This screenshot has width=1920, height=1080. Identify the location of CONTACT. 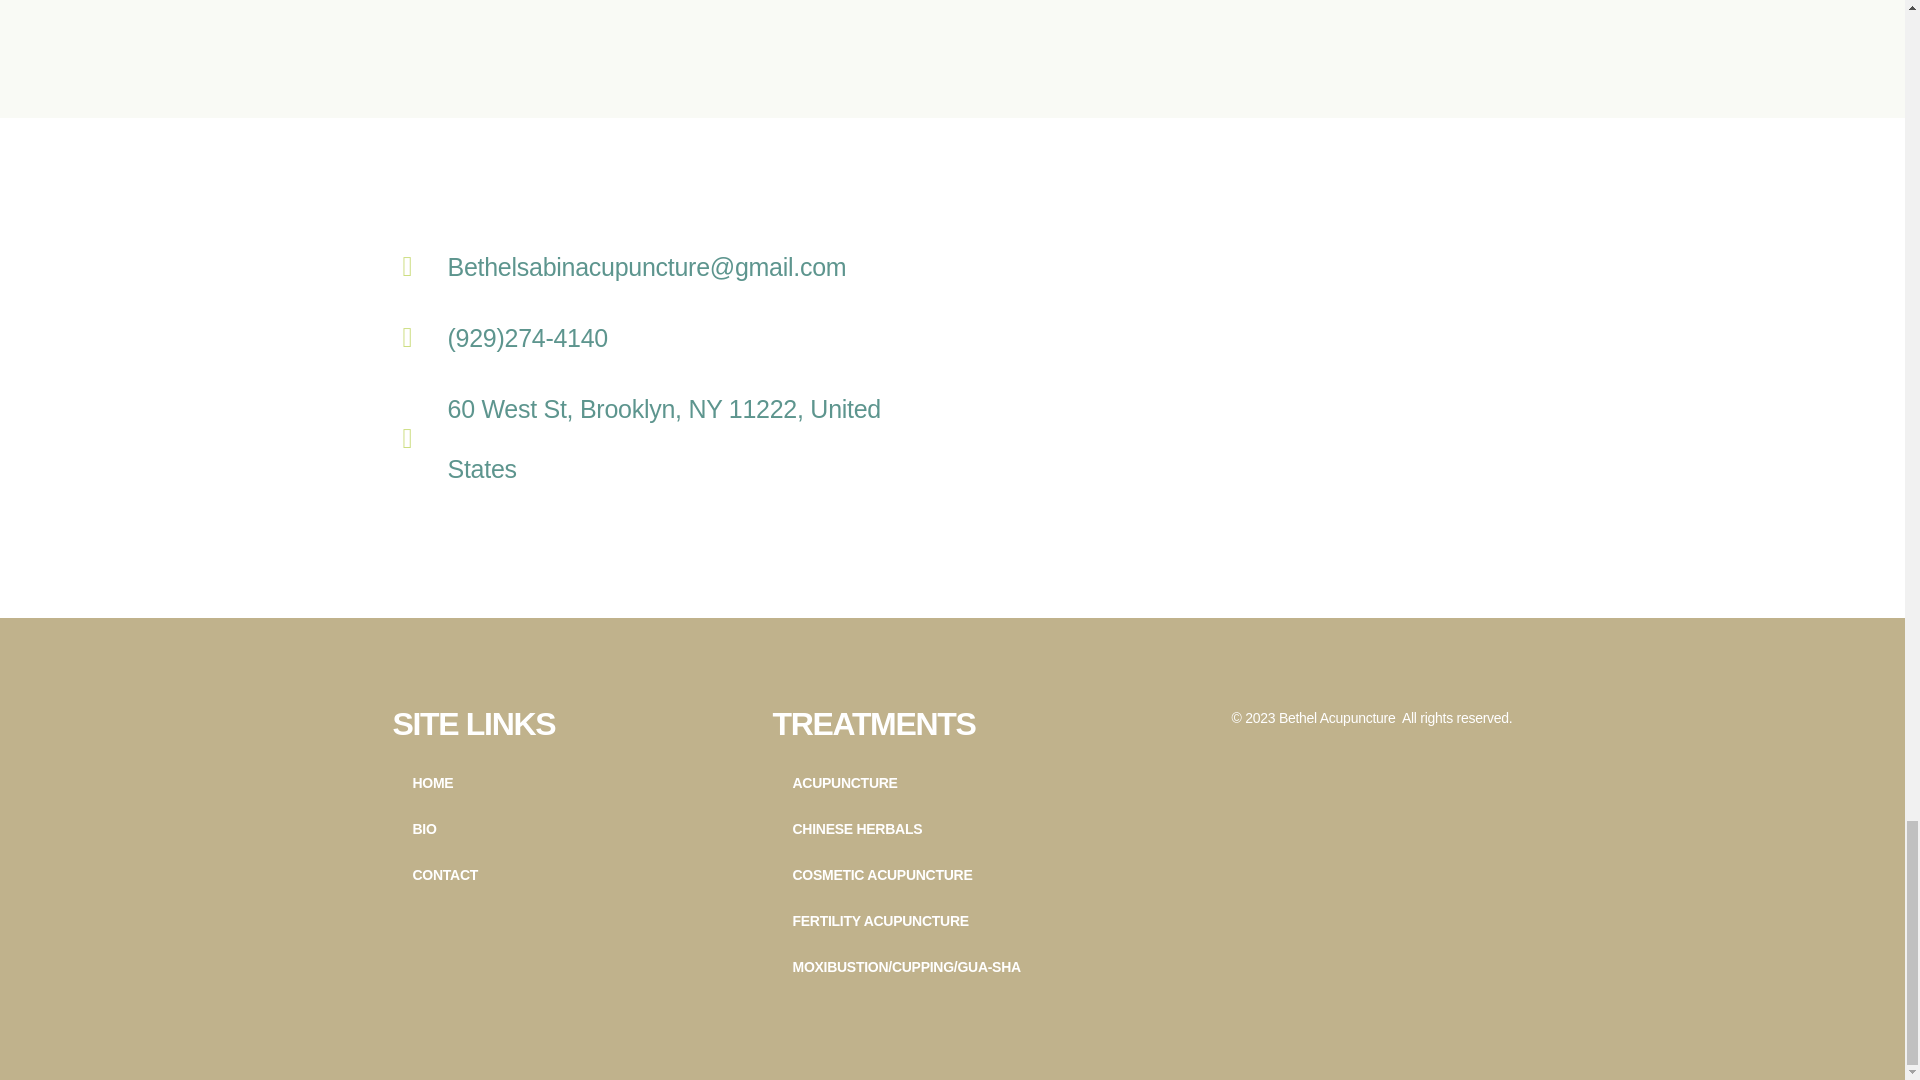
(572, 874).